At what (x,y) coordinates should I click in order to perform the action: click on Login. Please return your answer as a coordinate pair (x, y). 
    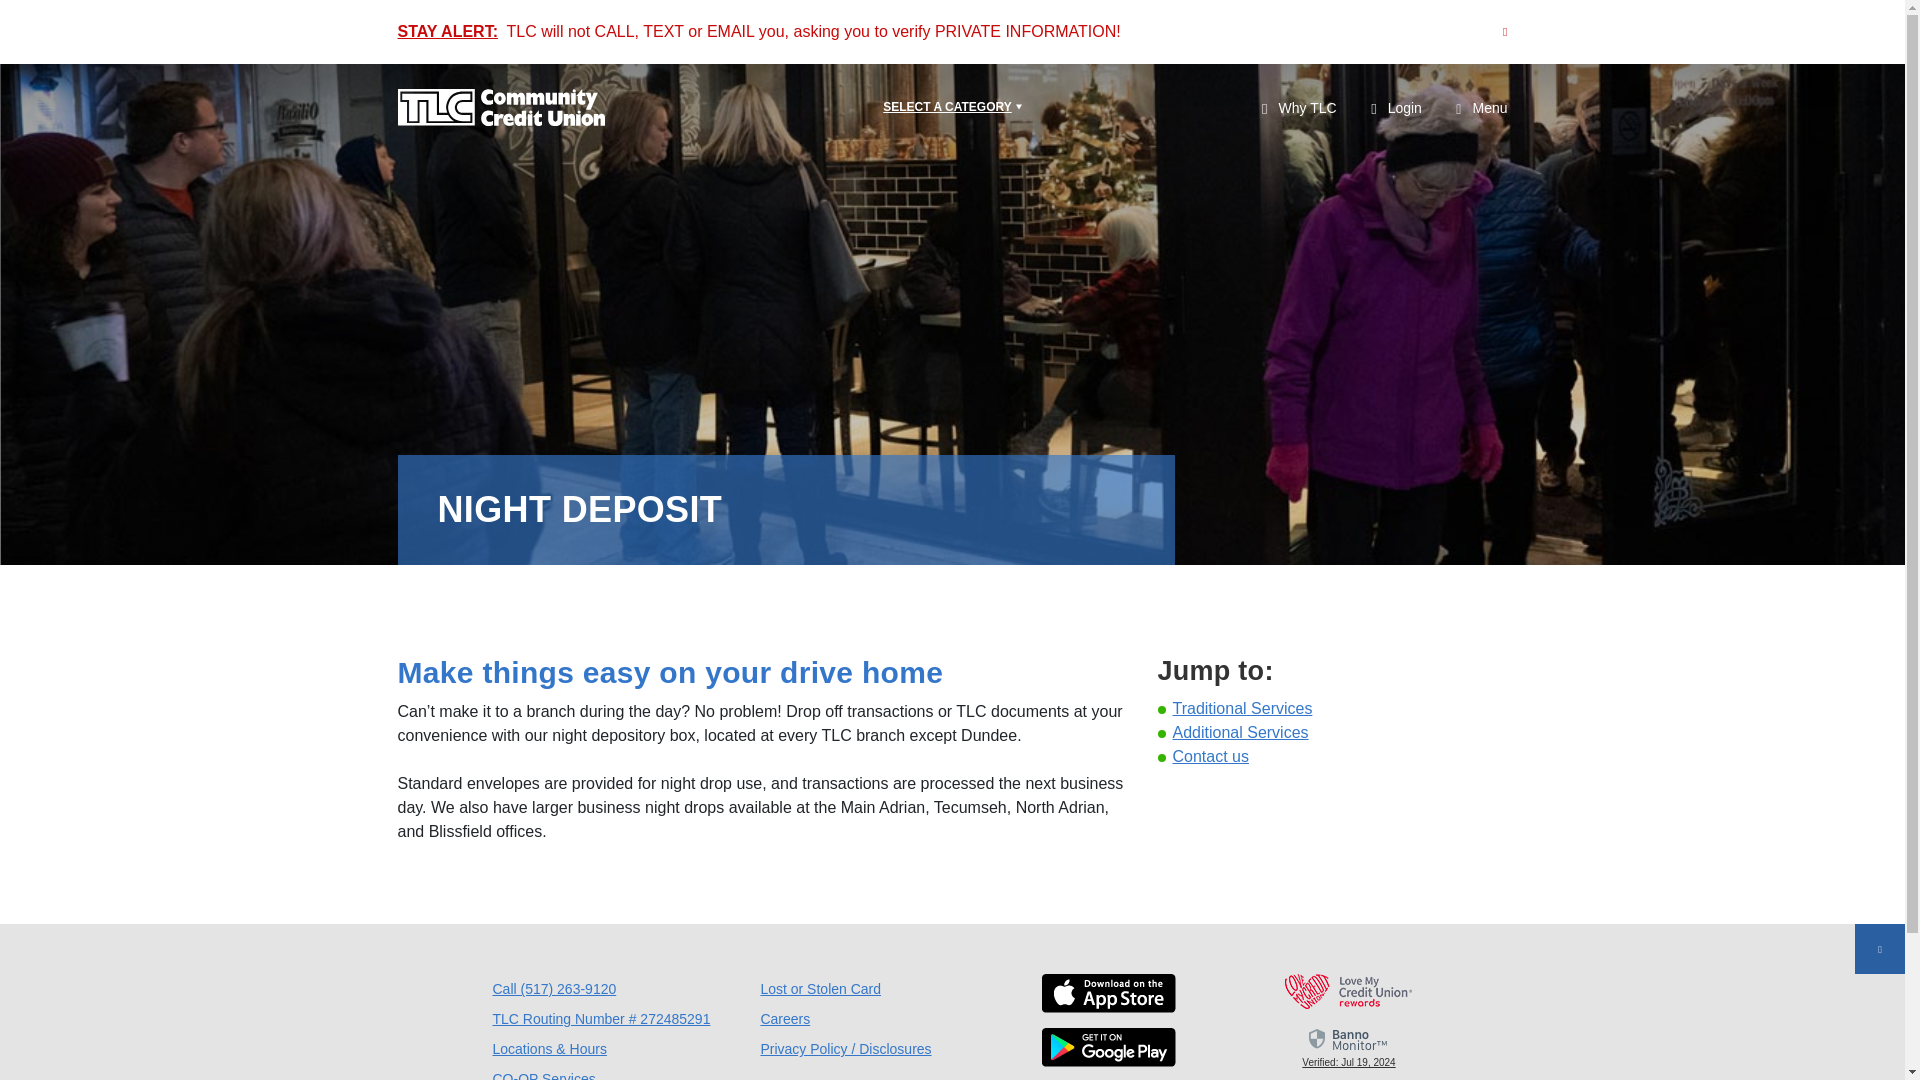
    Looking at the image, I should click on (1396, 109).